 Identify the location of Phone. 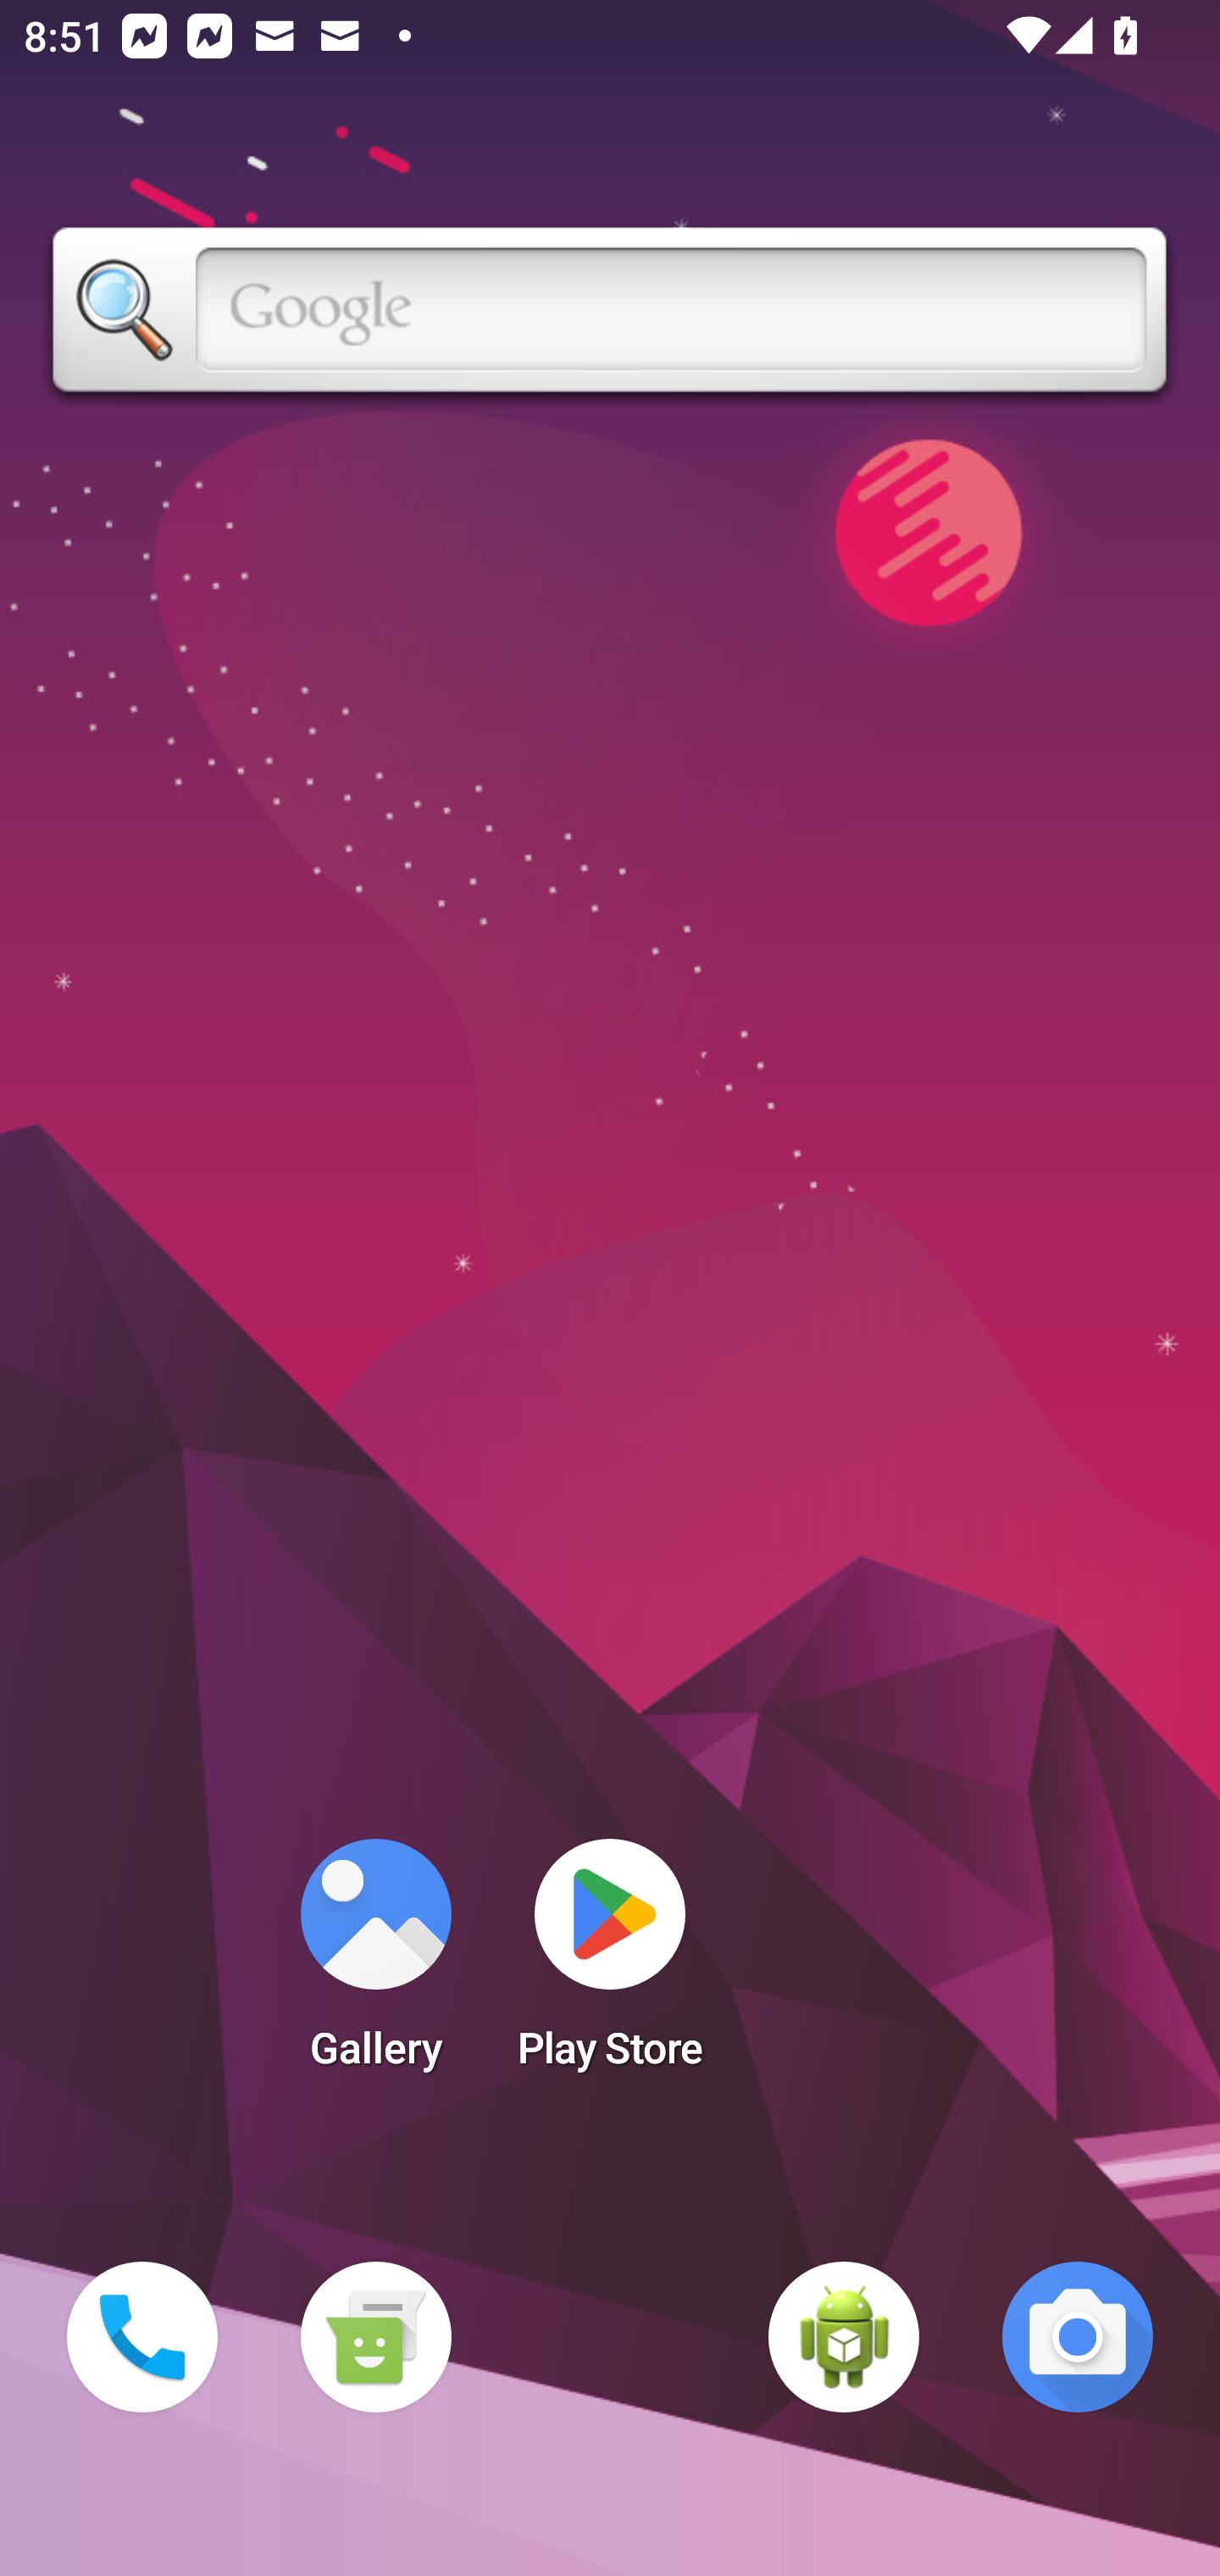
(142, 2337).